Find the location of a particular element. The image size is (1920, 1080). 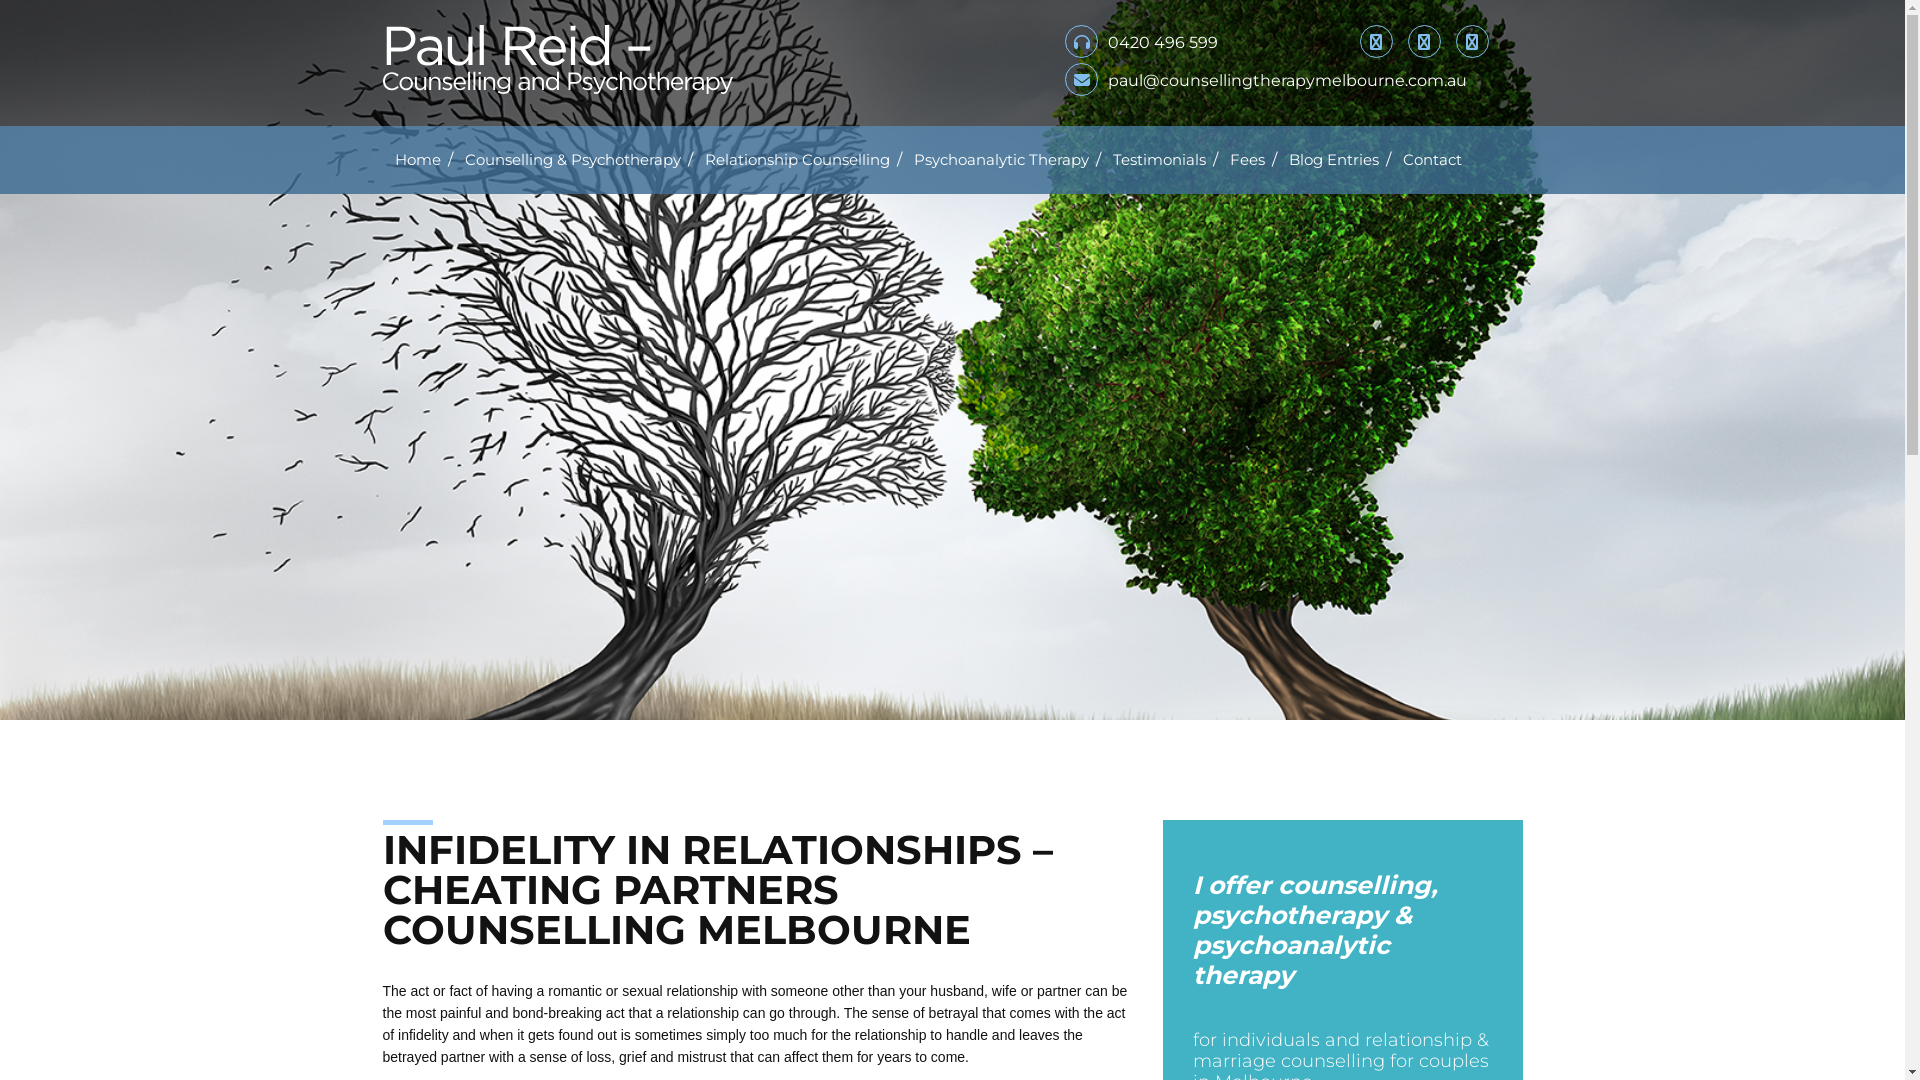

Relationship Counselling is located at coordinates (796, 160).